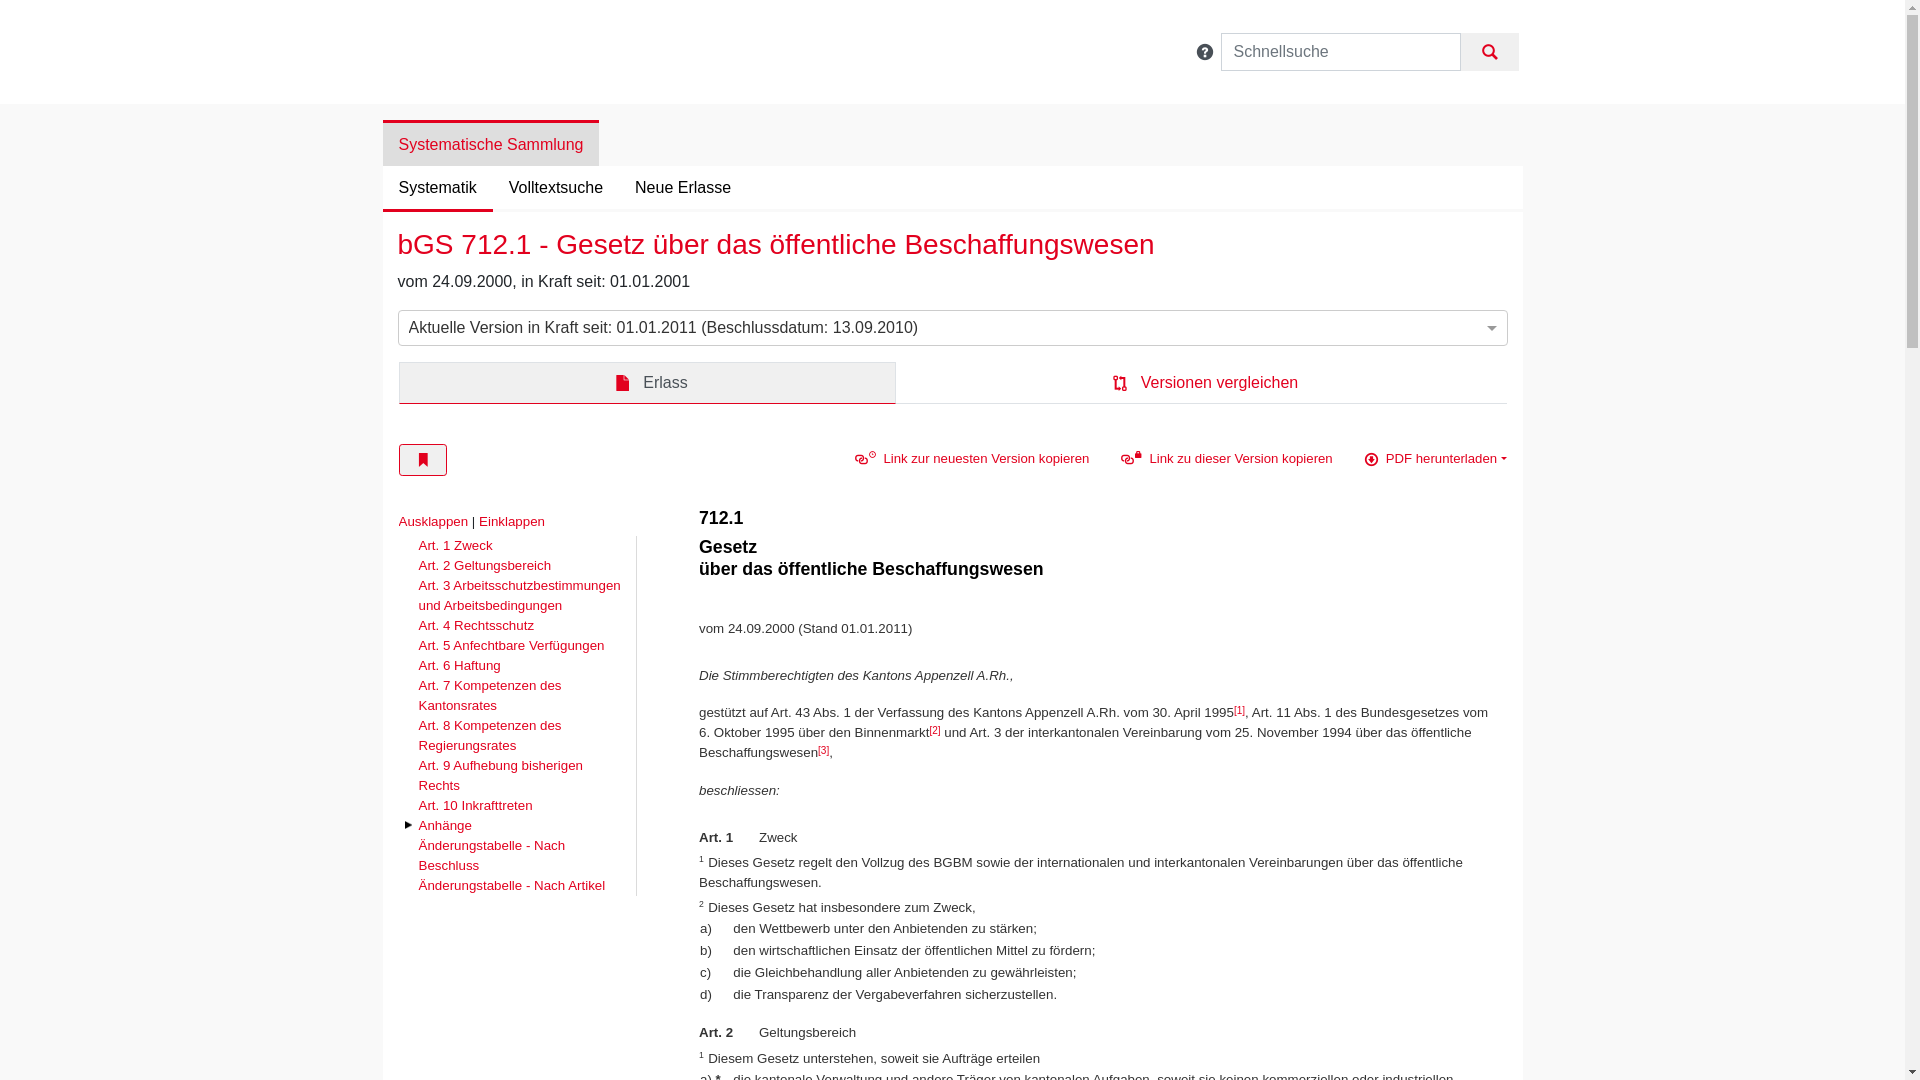 This screenshot has height=1080, width=1920. I want to click on Volltextsuche, so click(556, 188).